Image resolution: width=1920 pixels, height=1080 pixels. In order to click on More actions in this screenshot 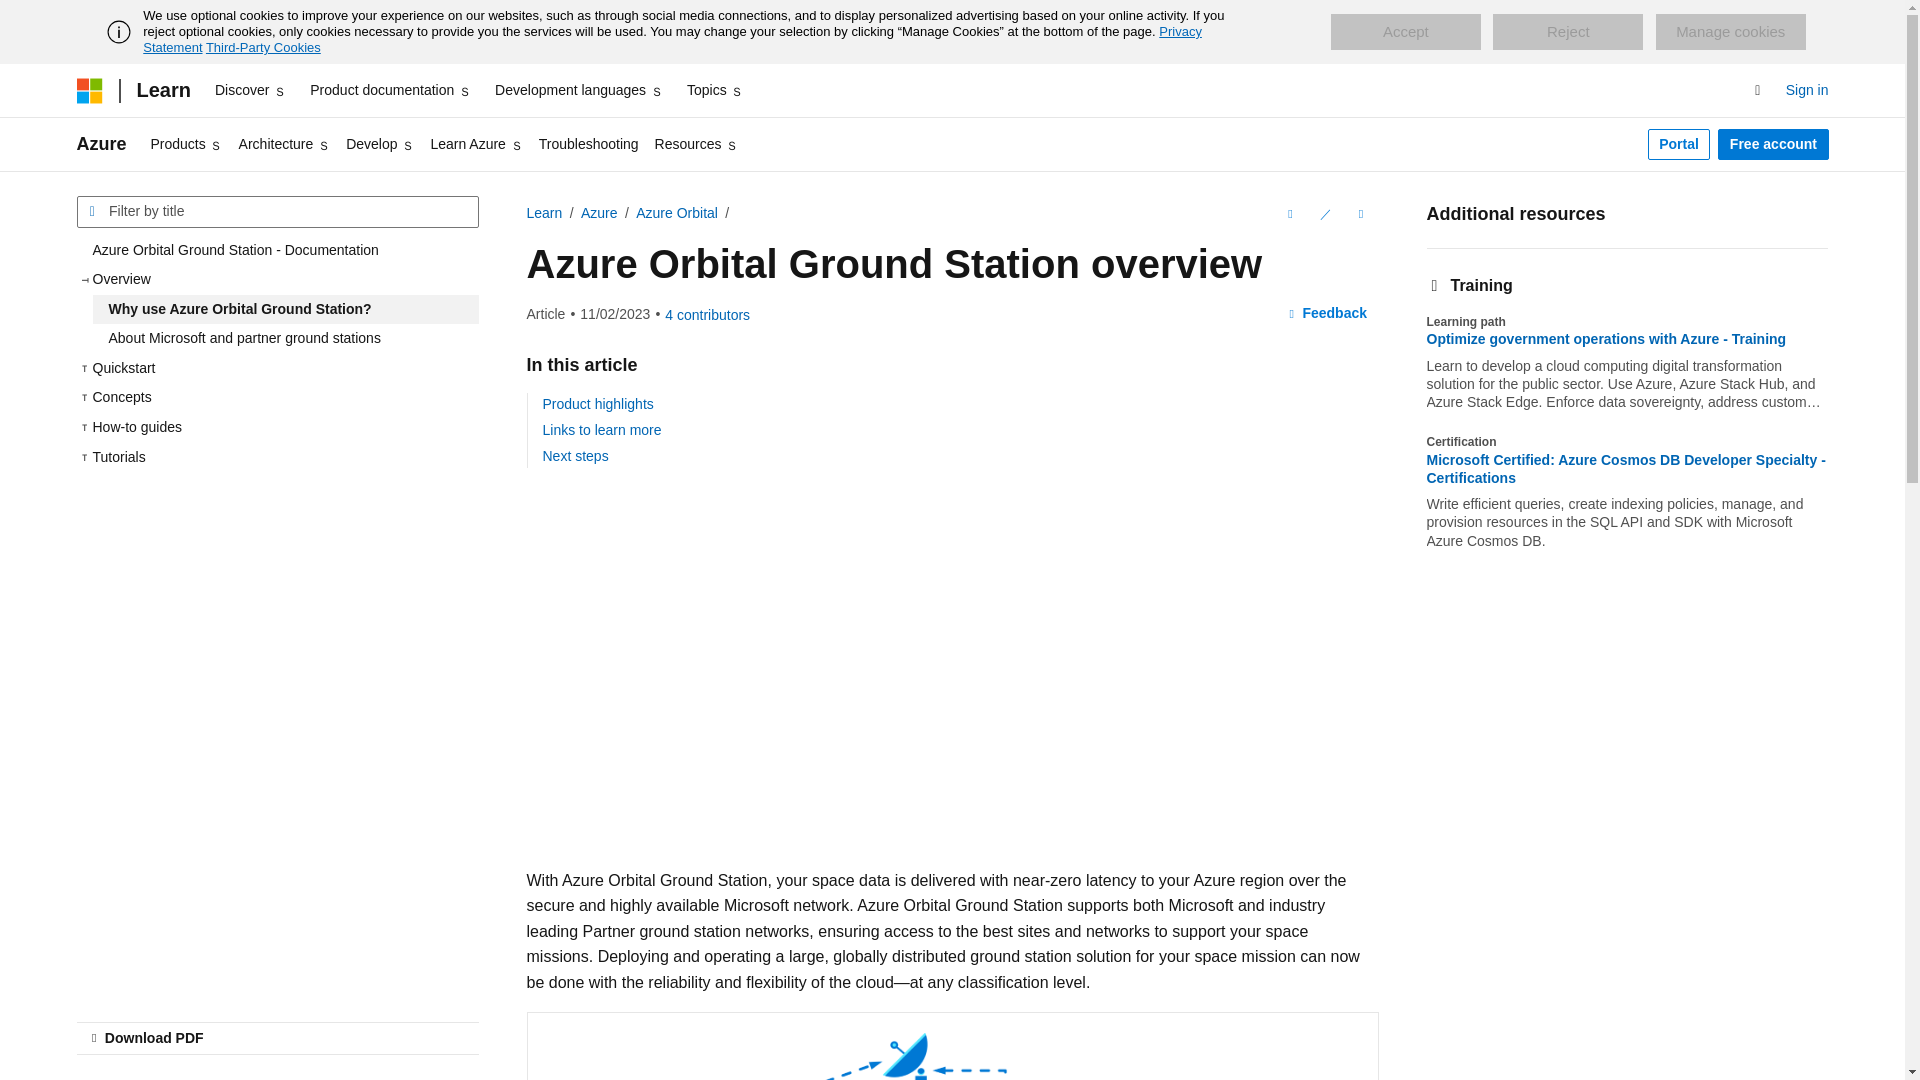, I will do `click(1360, 214)`.